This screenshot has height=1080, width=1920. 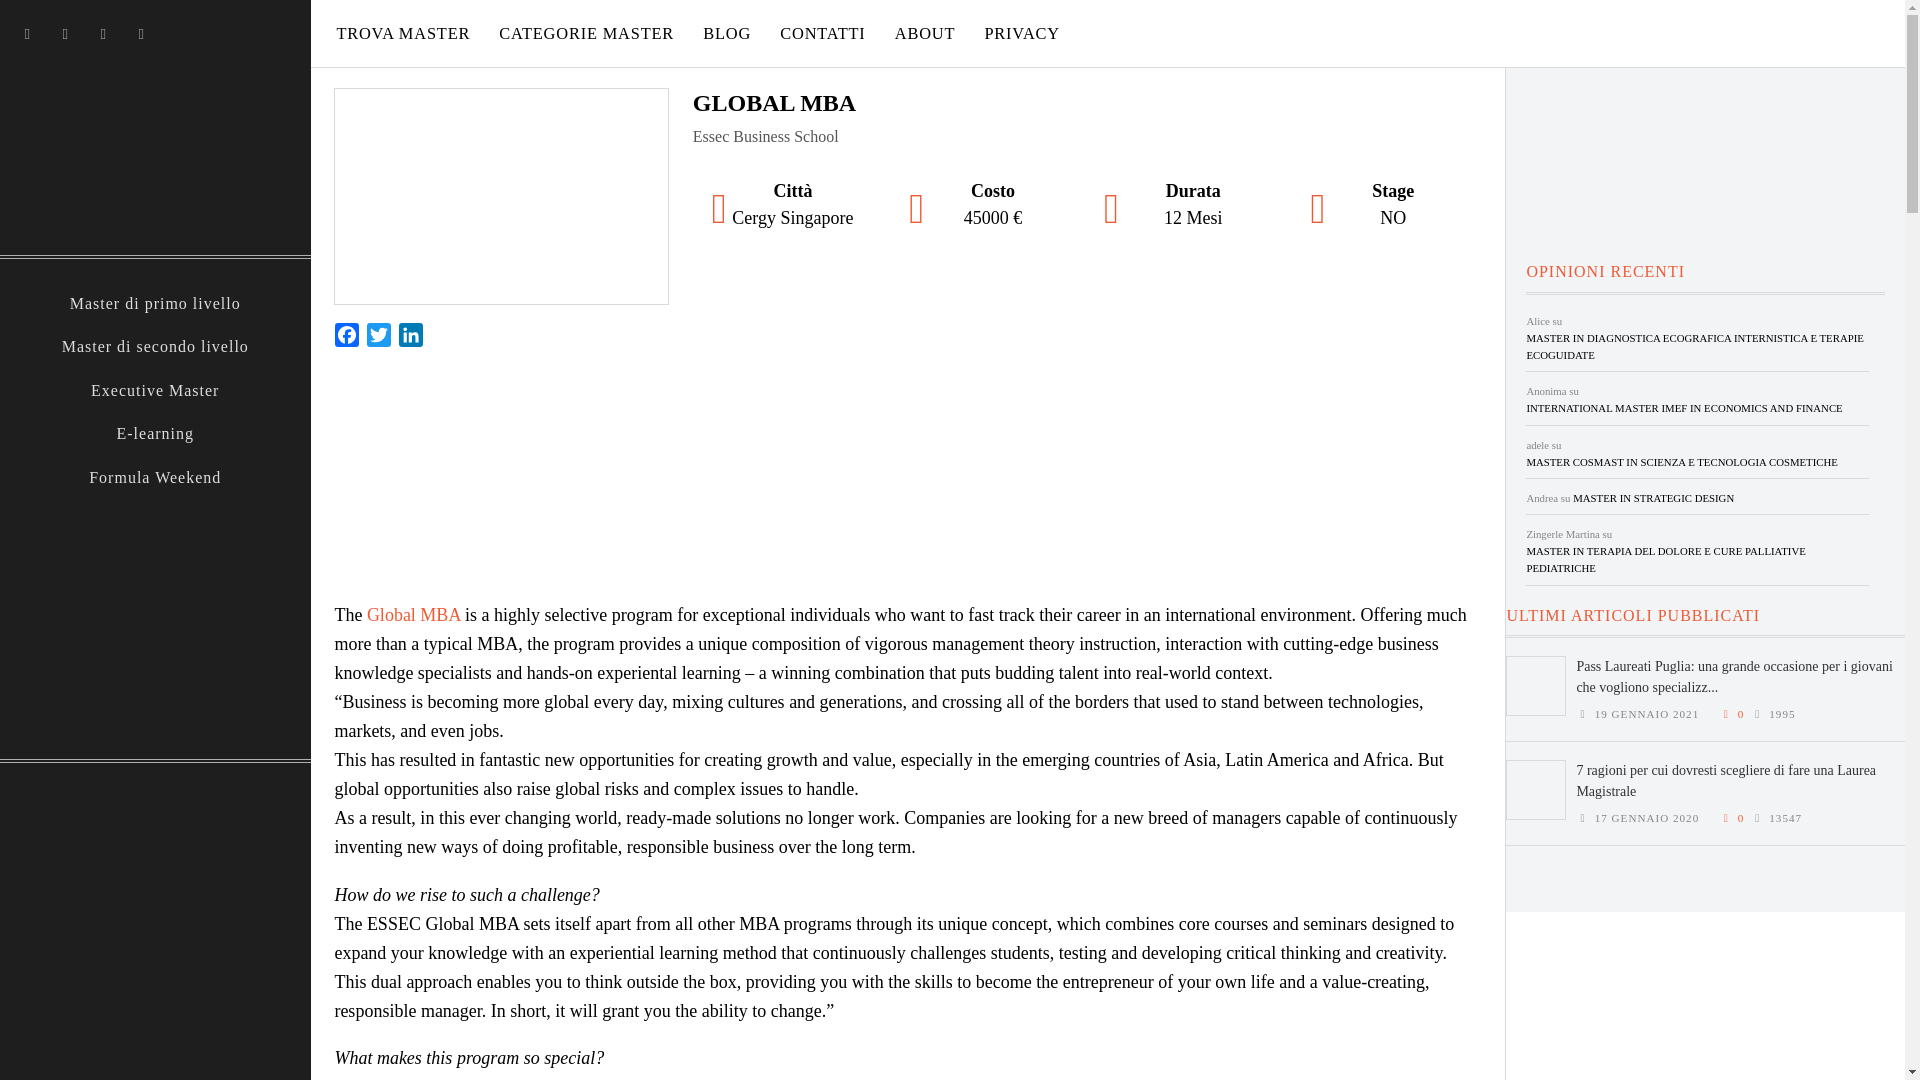 What do you see at coordinates (410, 338) in the screenshot?
I see `LinkedIn` at bounding box center [410, 338].